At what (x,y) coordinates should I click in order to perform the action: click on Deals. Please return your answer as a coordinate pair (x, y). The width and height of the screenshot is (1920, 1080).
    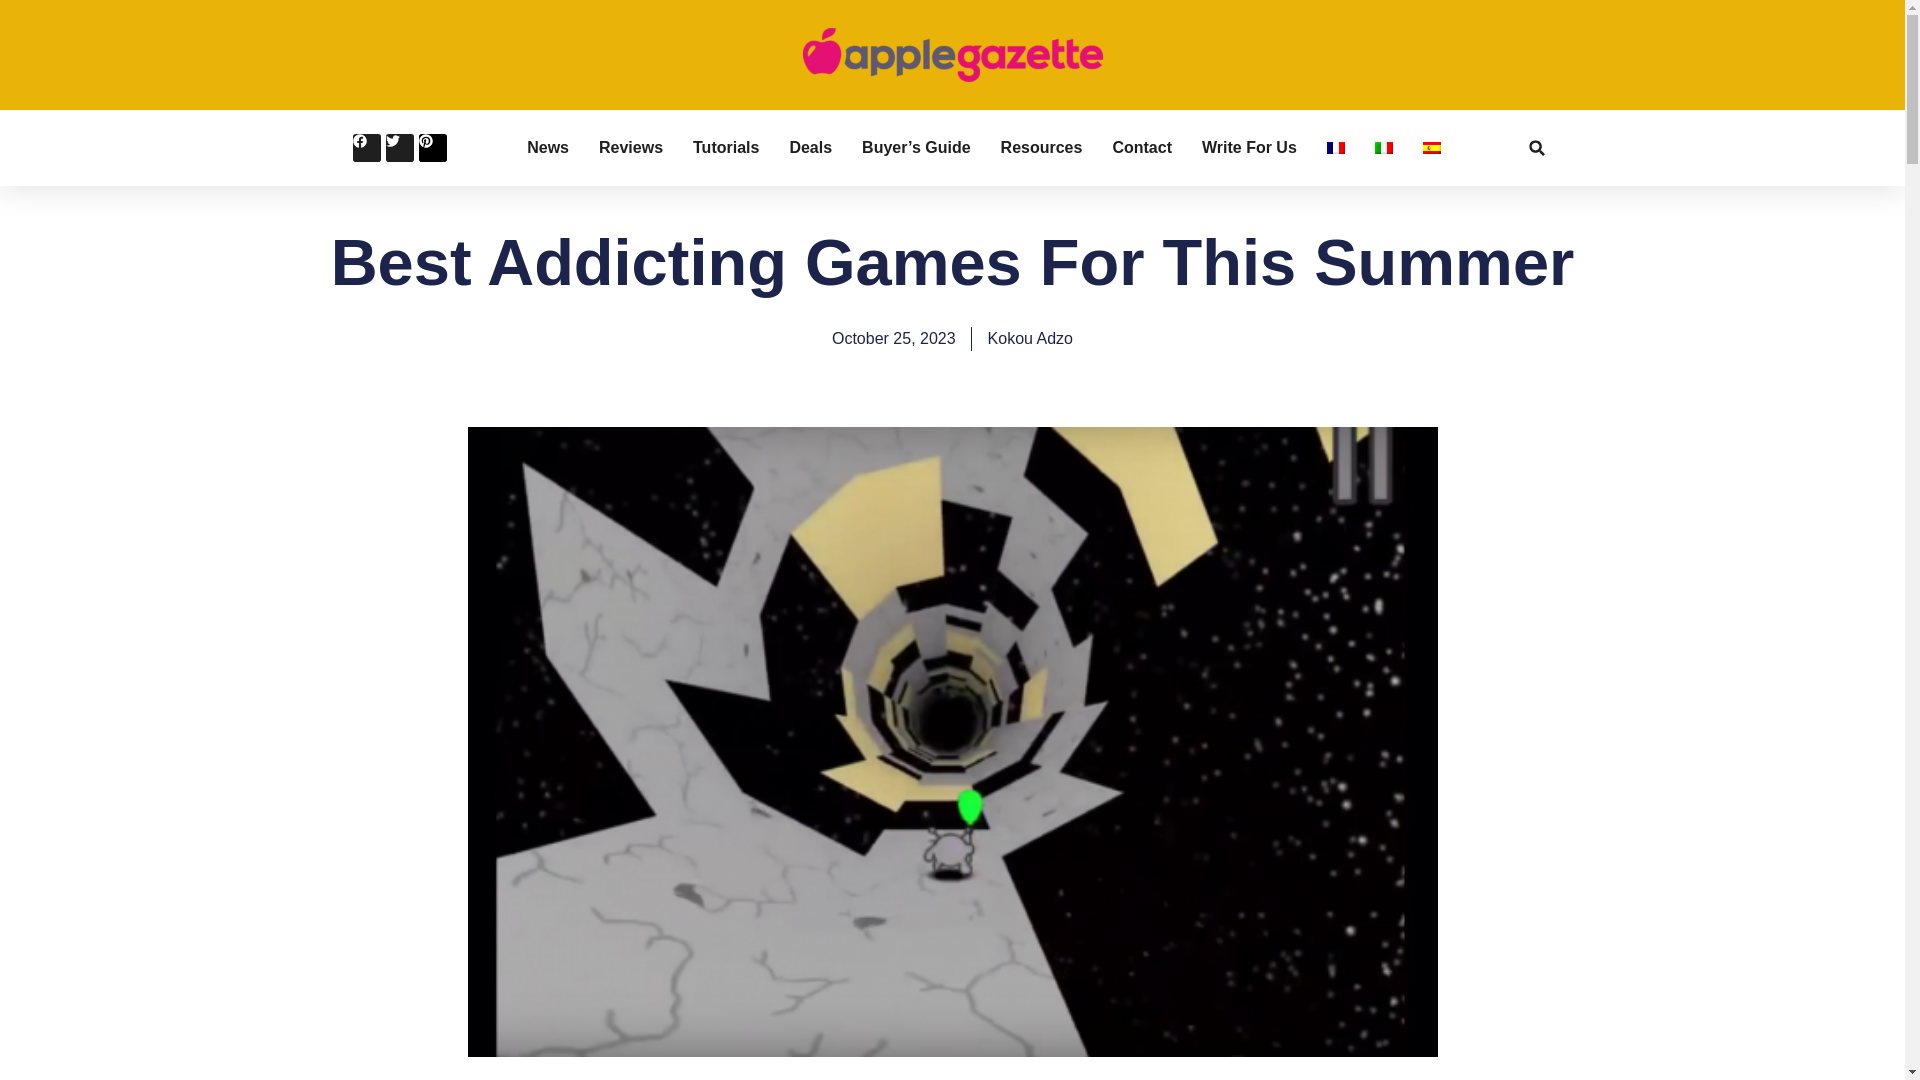
    Looking at the image, I should click on (810, 148).